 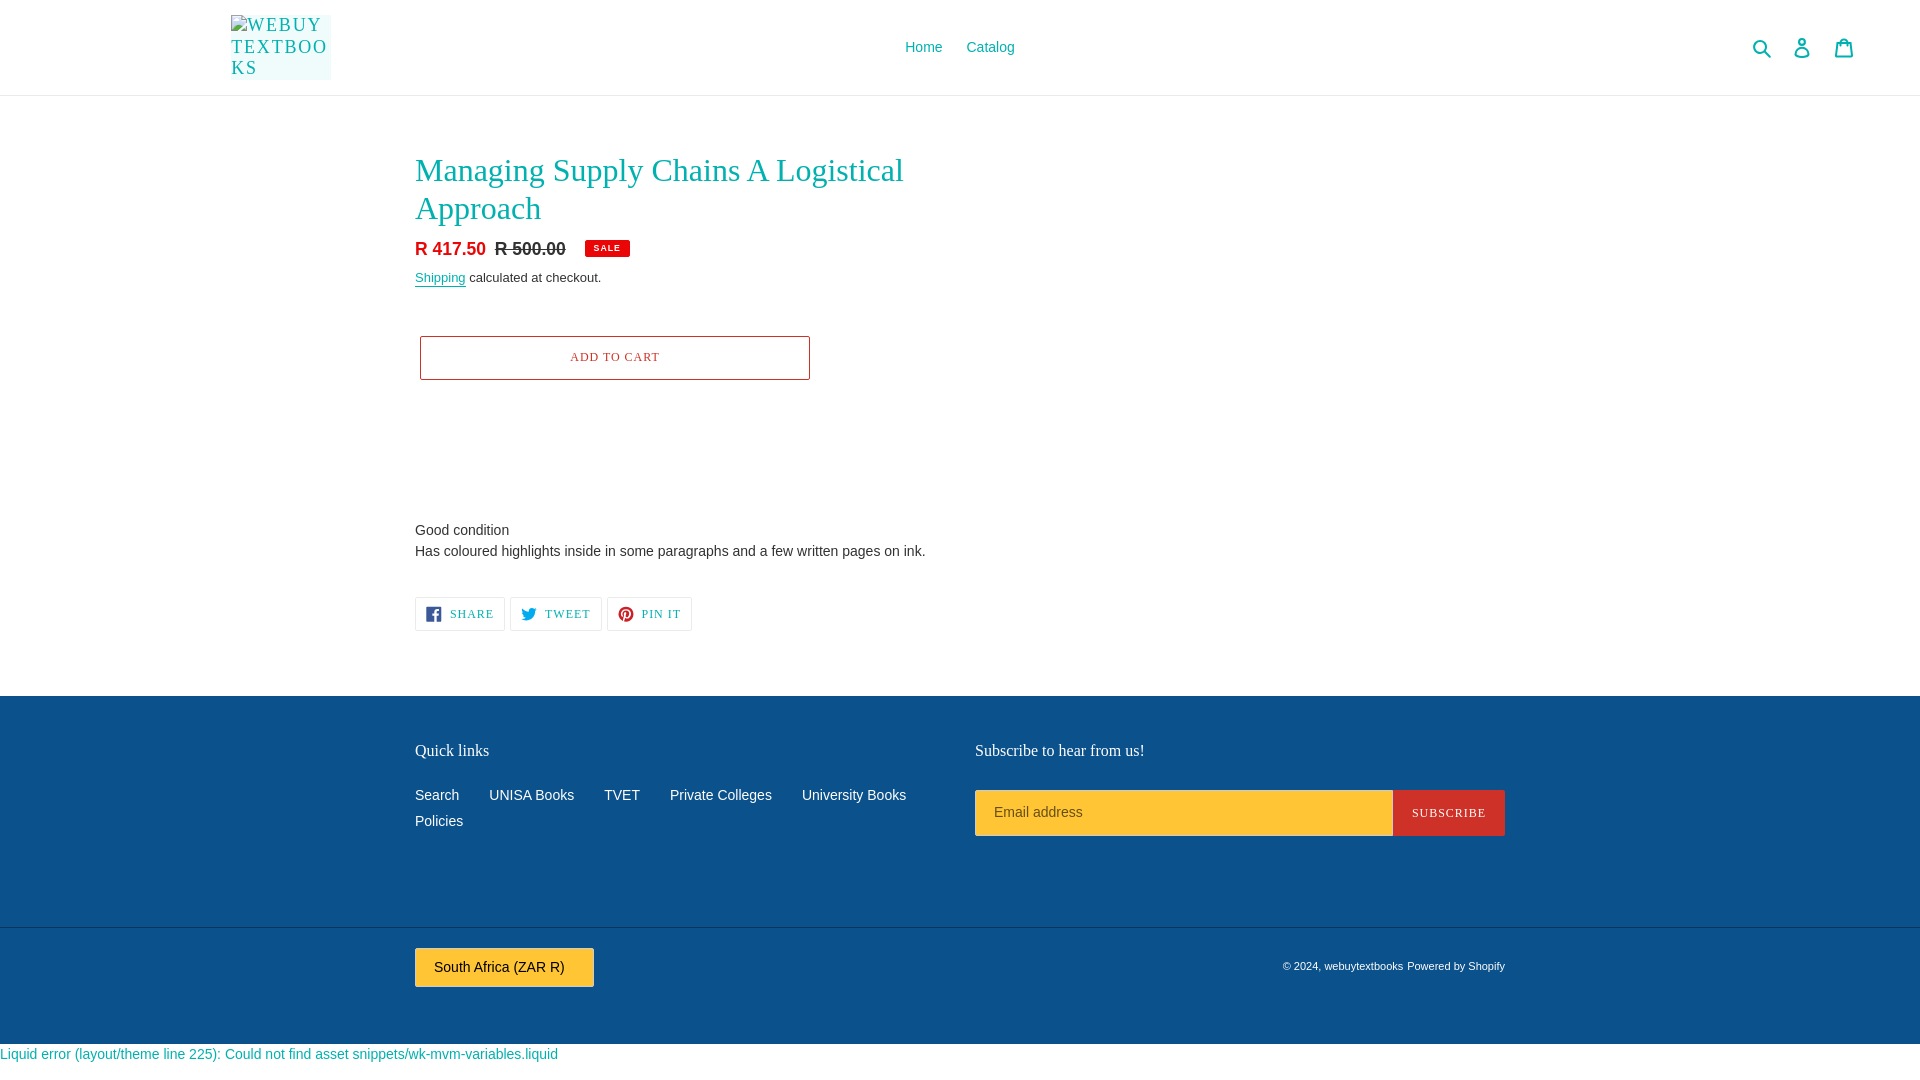 I want to click on ADD TO CART, so click(x=720, y=795).